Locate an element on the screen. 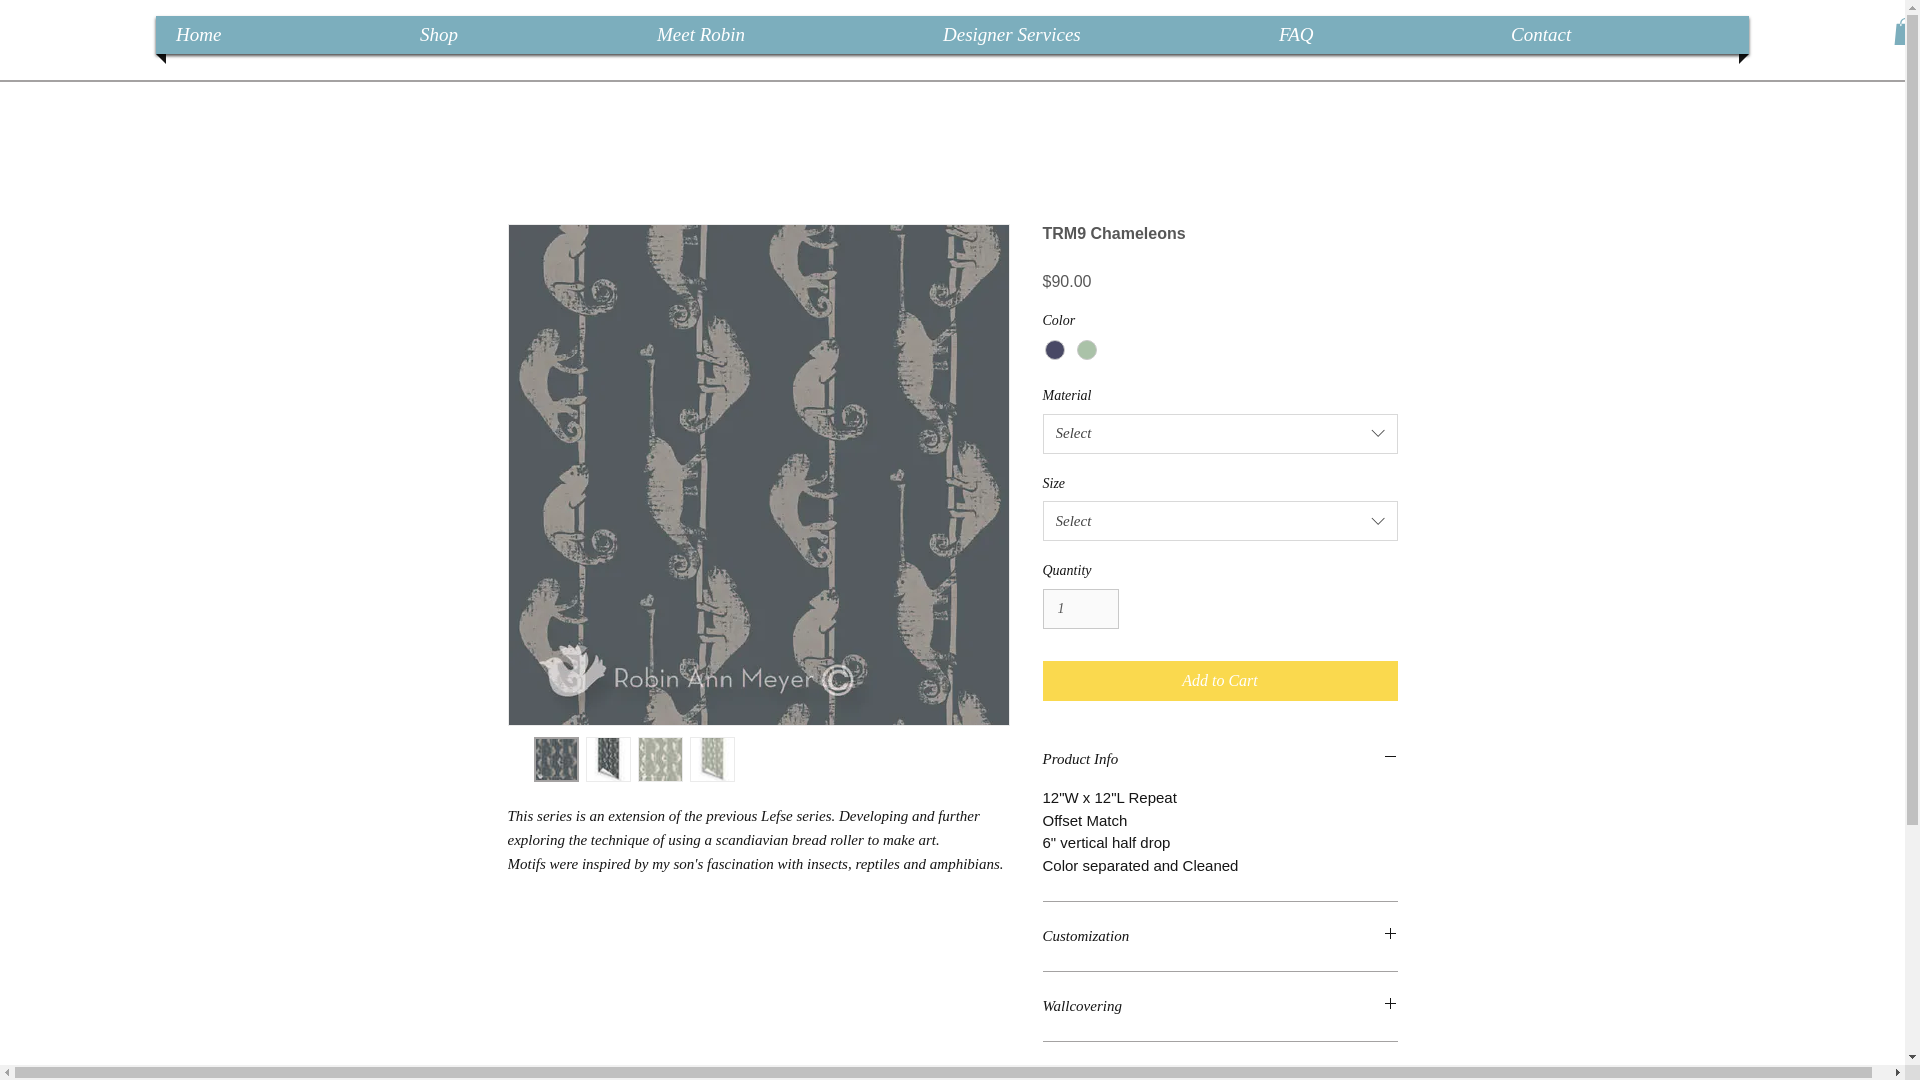 The height and width of the screenshot is (1080, 1920). Designer Services is located at coordinates (1090, 35).